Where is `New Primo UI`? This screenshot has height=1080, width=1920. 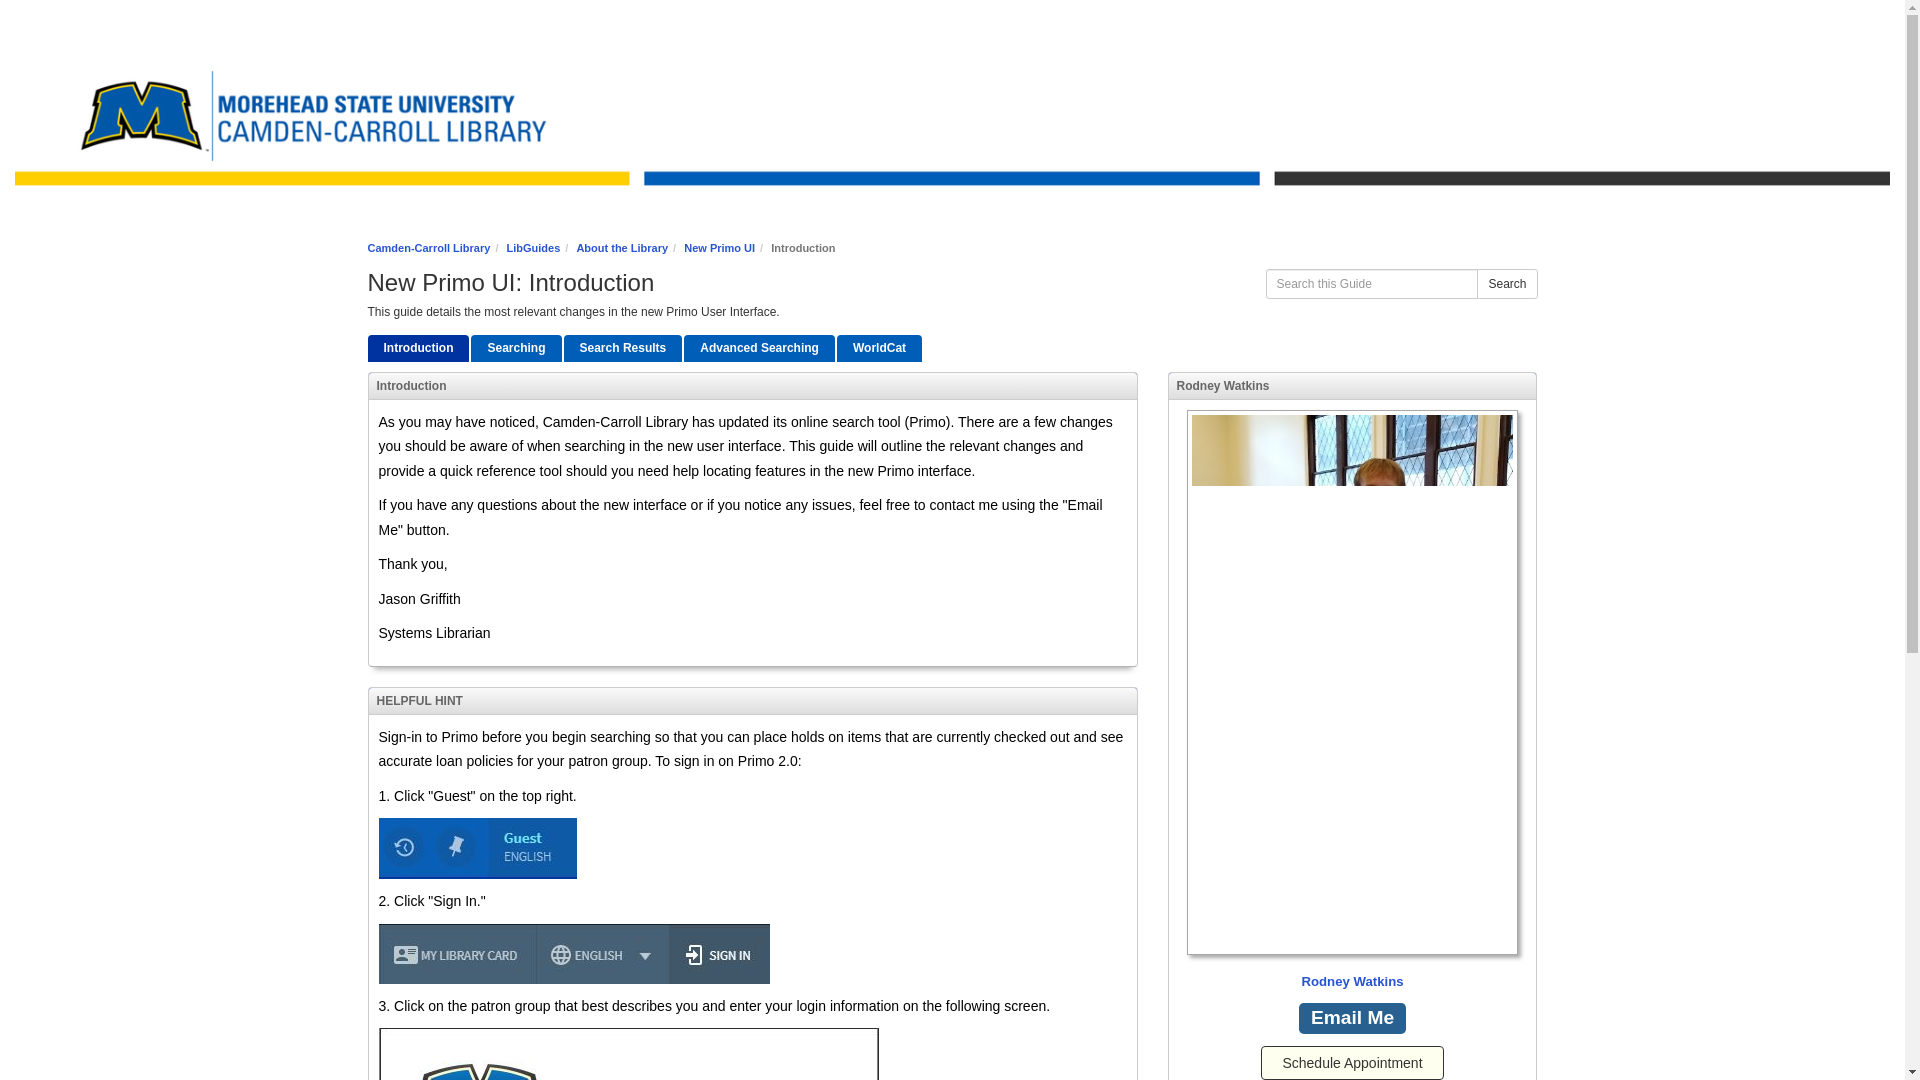
New Primo UI is located at coordinates (718, 247).